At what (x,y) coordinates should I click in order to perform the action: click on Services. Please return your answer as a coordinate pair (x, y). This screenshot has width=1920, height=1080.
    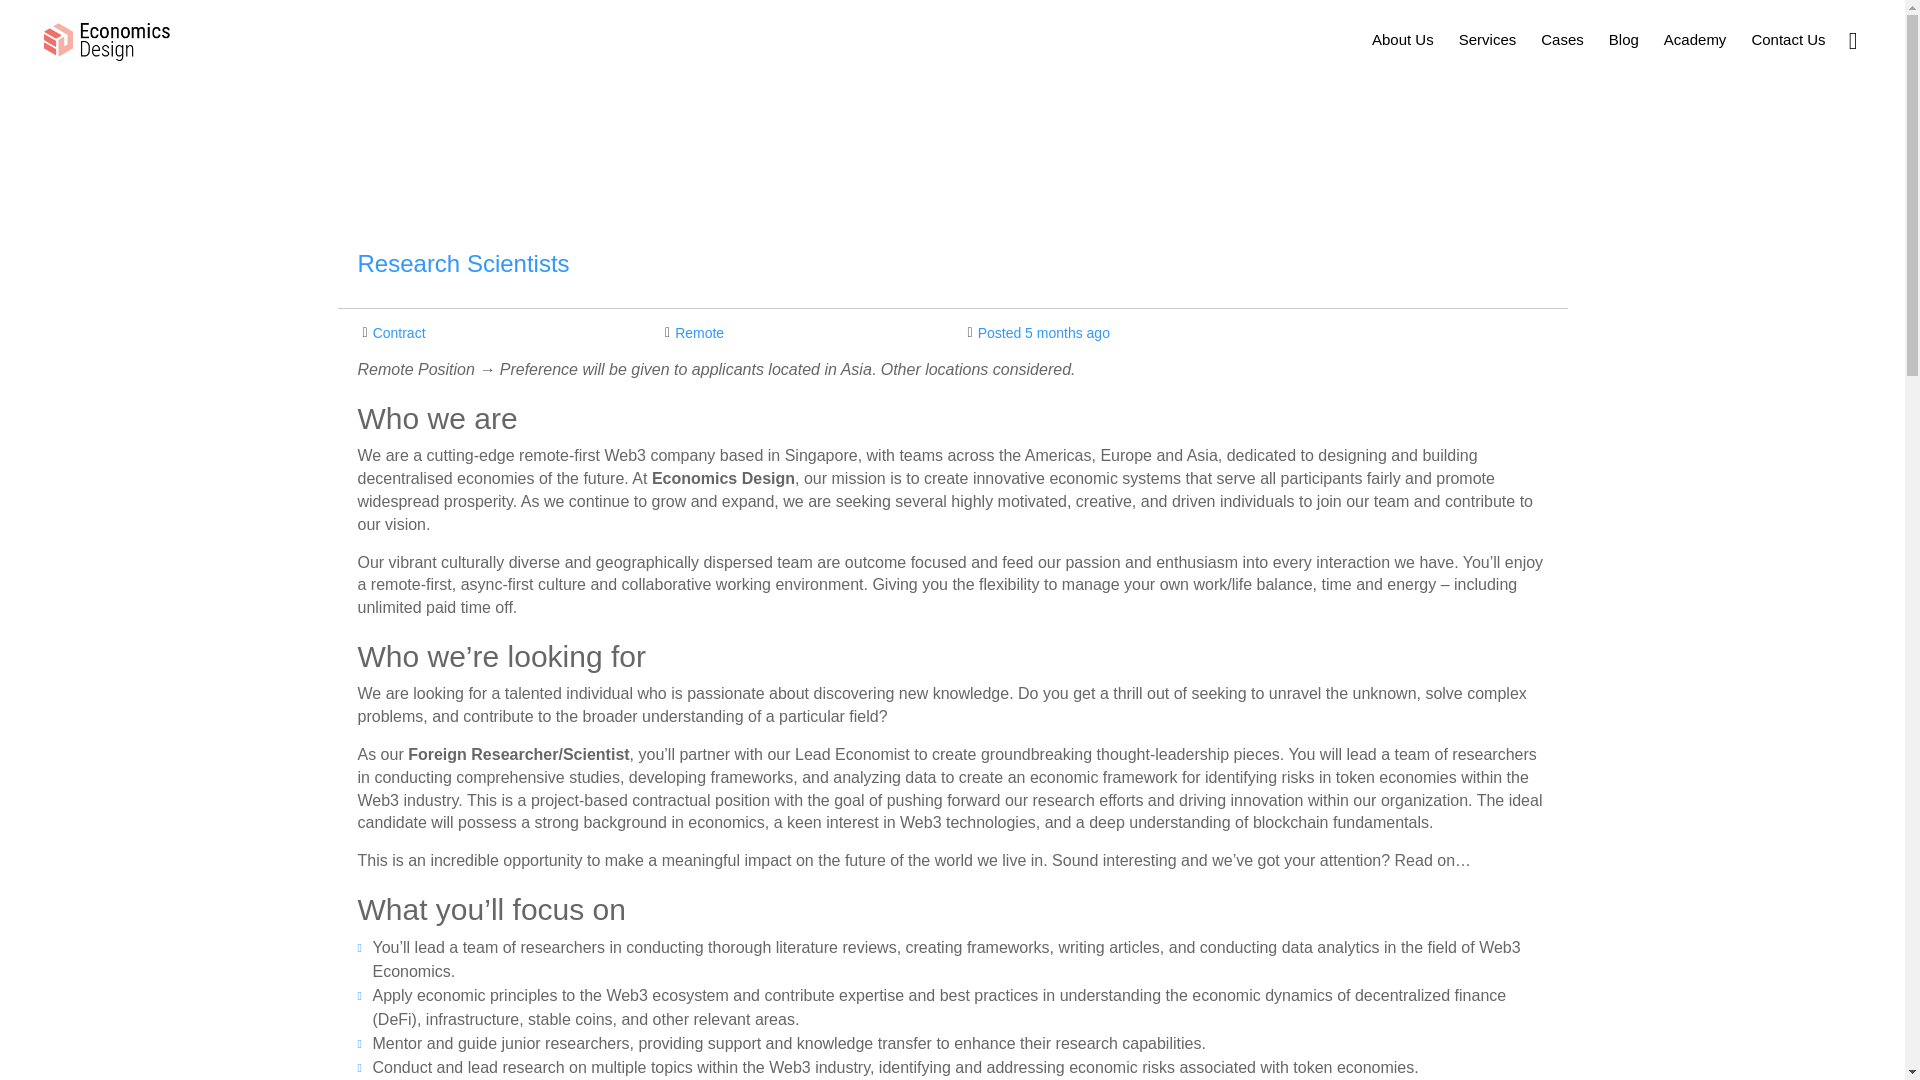
    Looking at the image, I should click on (1488, 38).